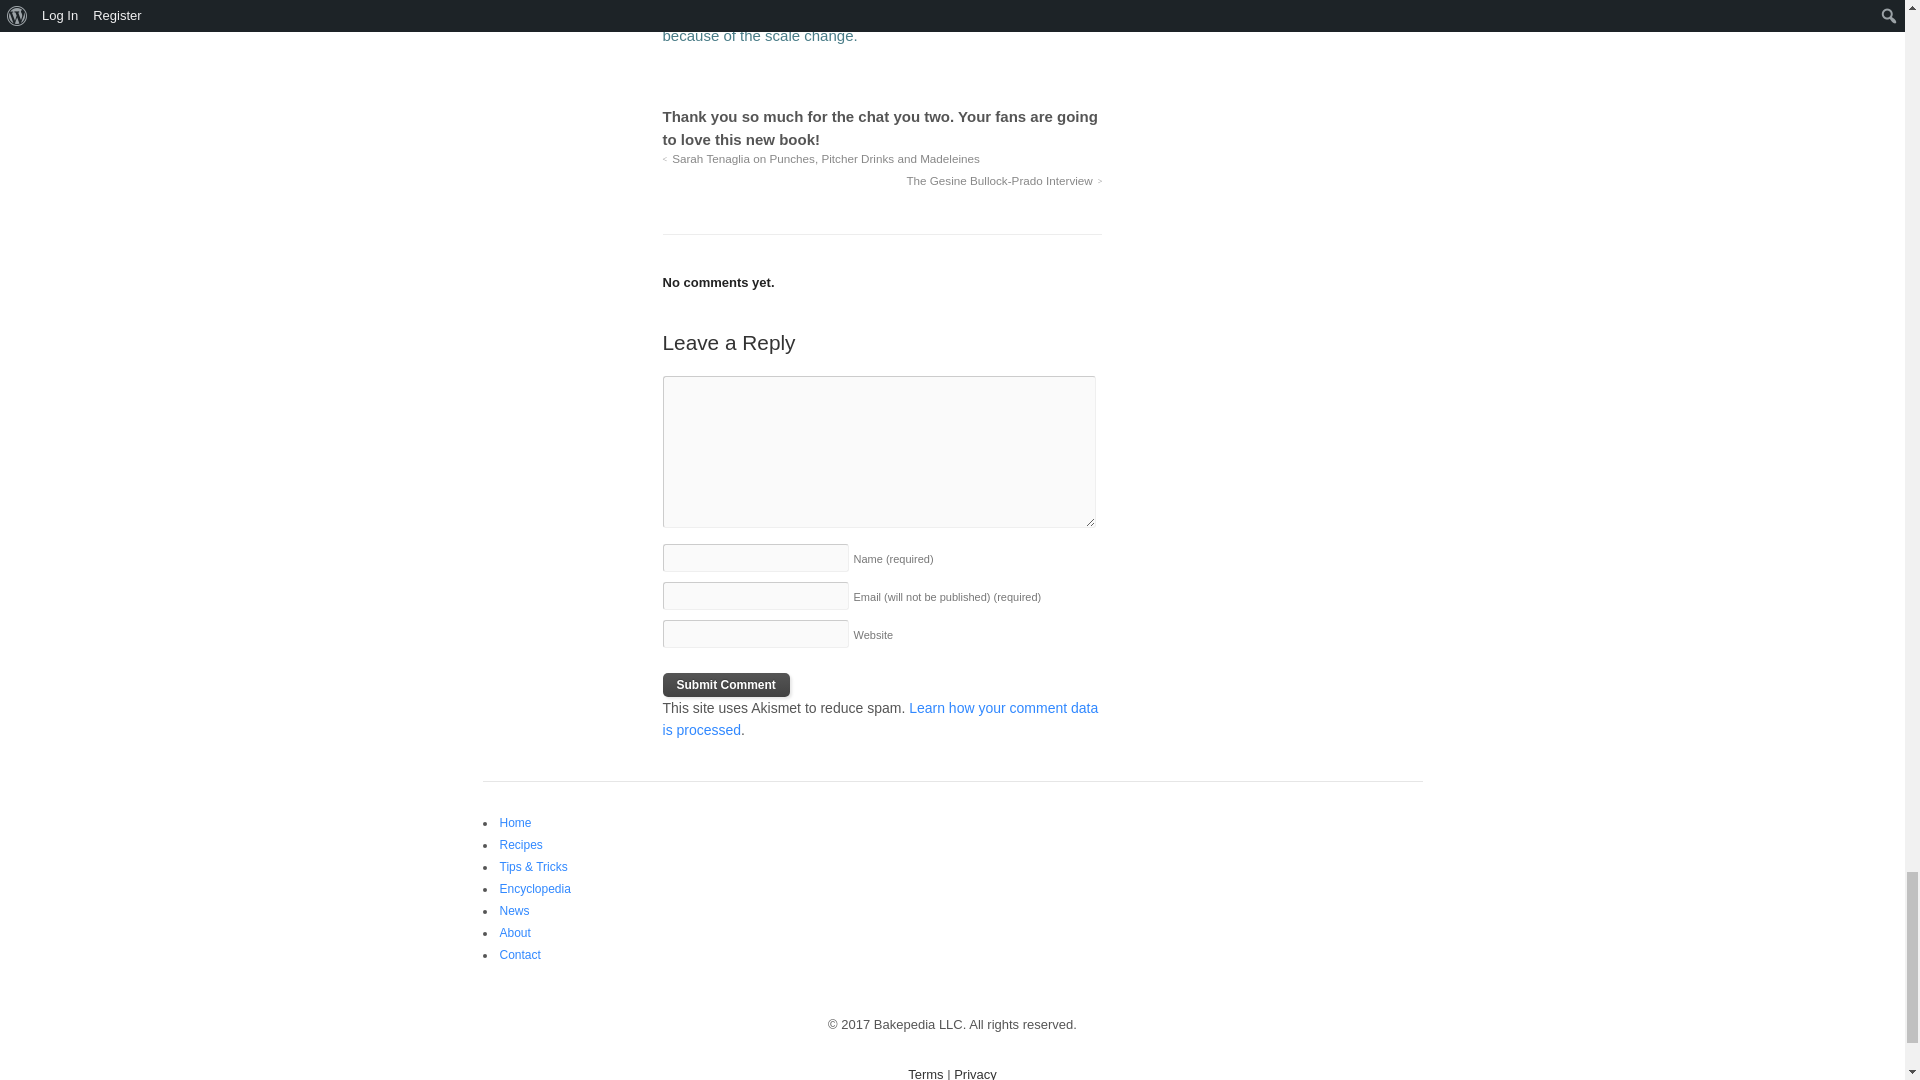  I want to click on Home, so click(515, 823).